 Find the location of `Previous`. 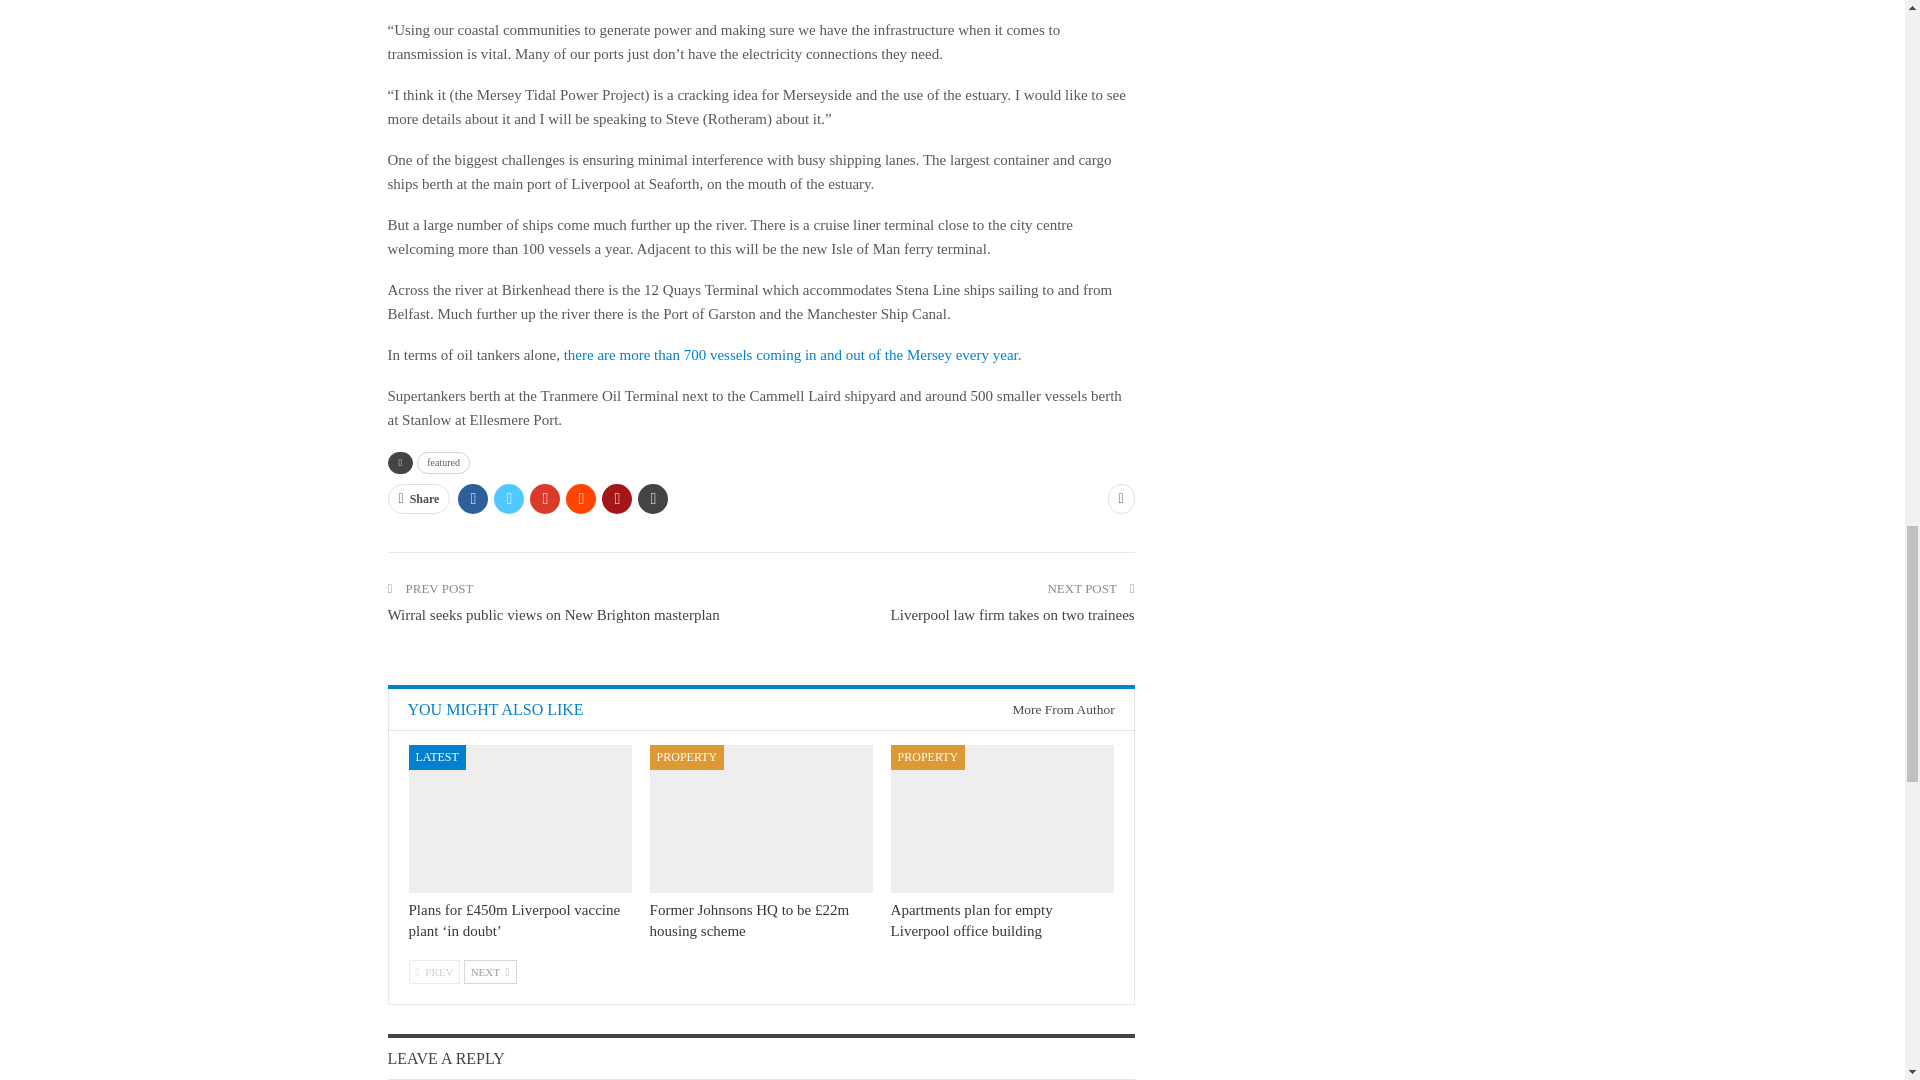

Previous is located at coordinates (434, 972).